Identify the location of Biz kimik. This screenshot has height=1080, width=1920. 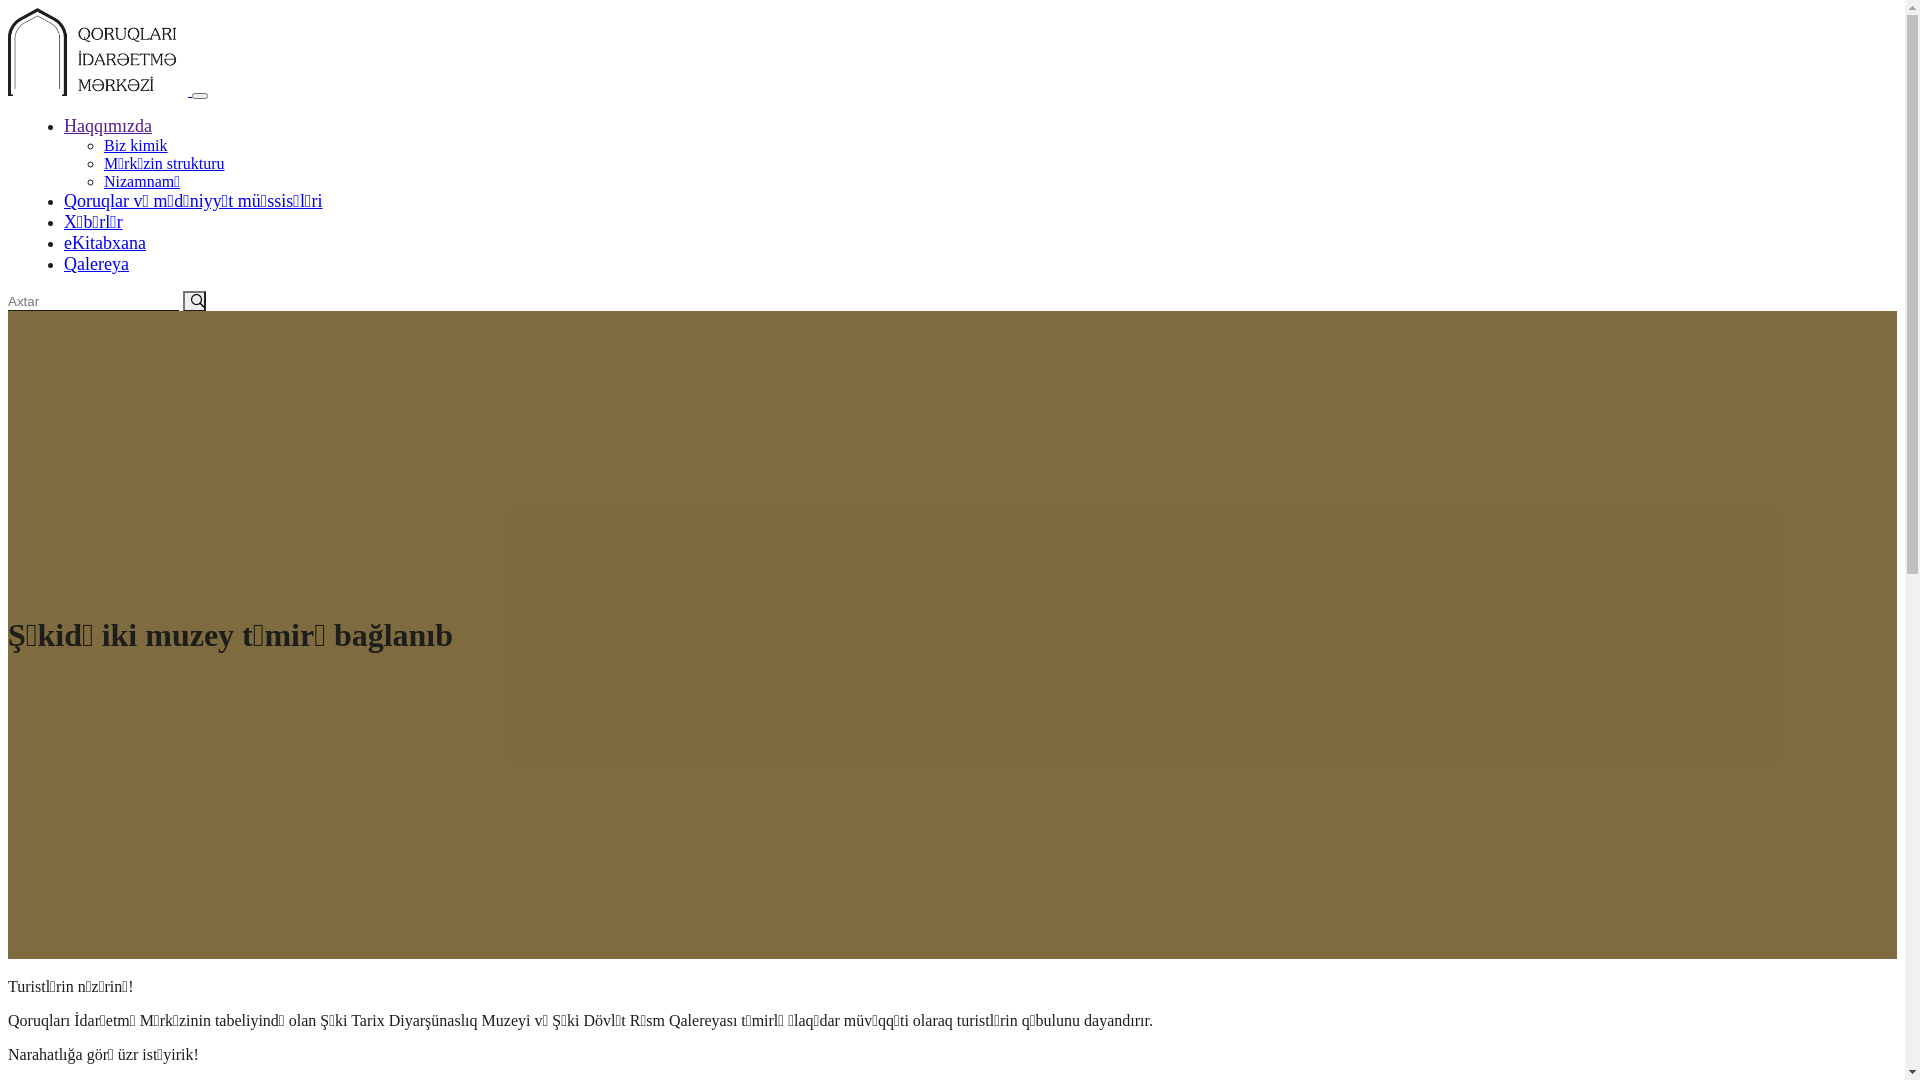
(136, 146).